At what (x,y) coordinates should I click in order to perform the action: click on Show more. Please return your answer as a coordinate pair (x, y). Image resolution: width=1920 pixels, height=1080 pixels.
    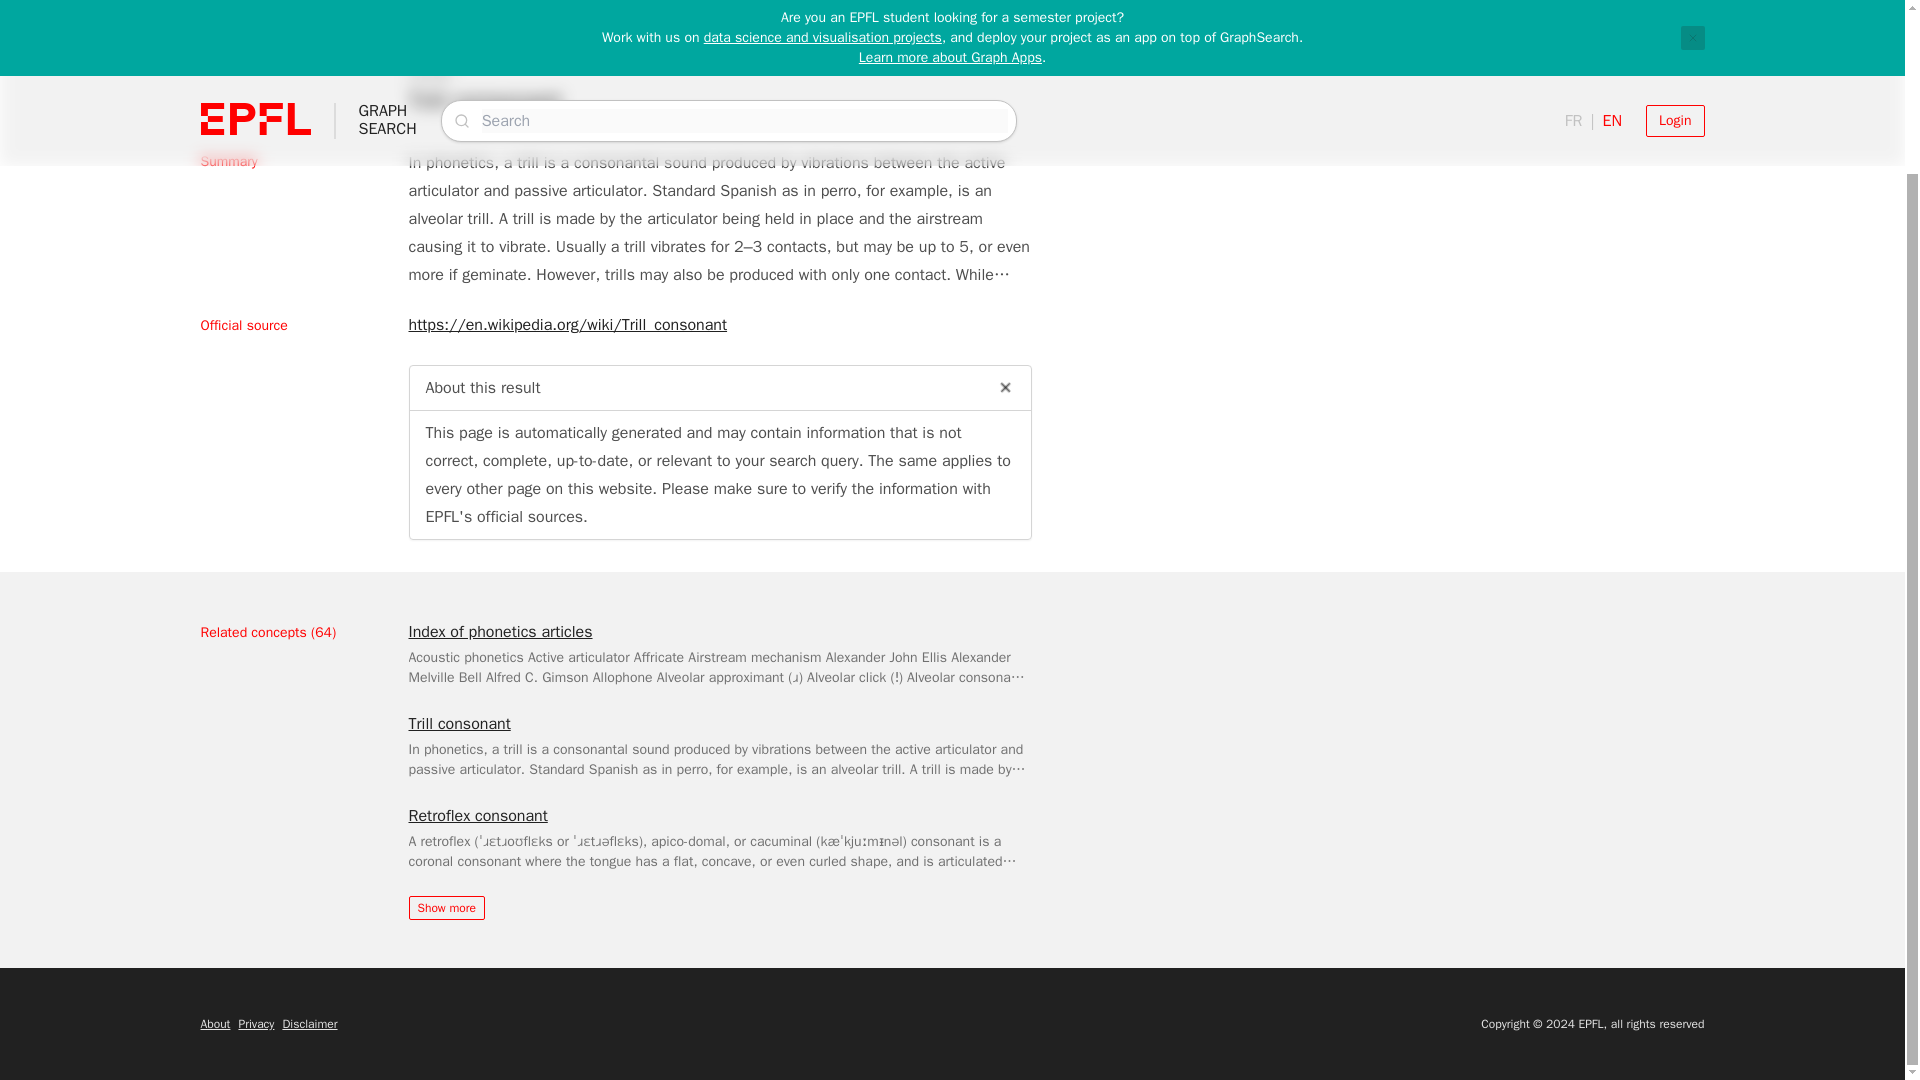
    Looking at the image, I should click on (445, 908).